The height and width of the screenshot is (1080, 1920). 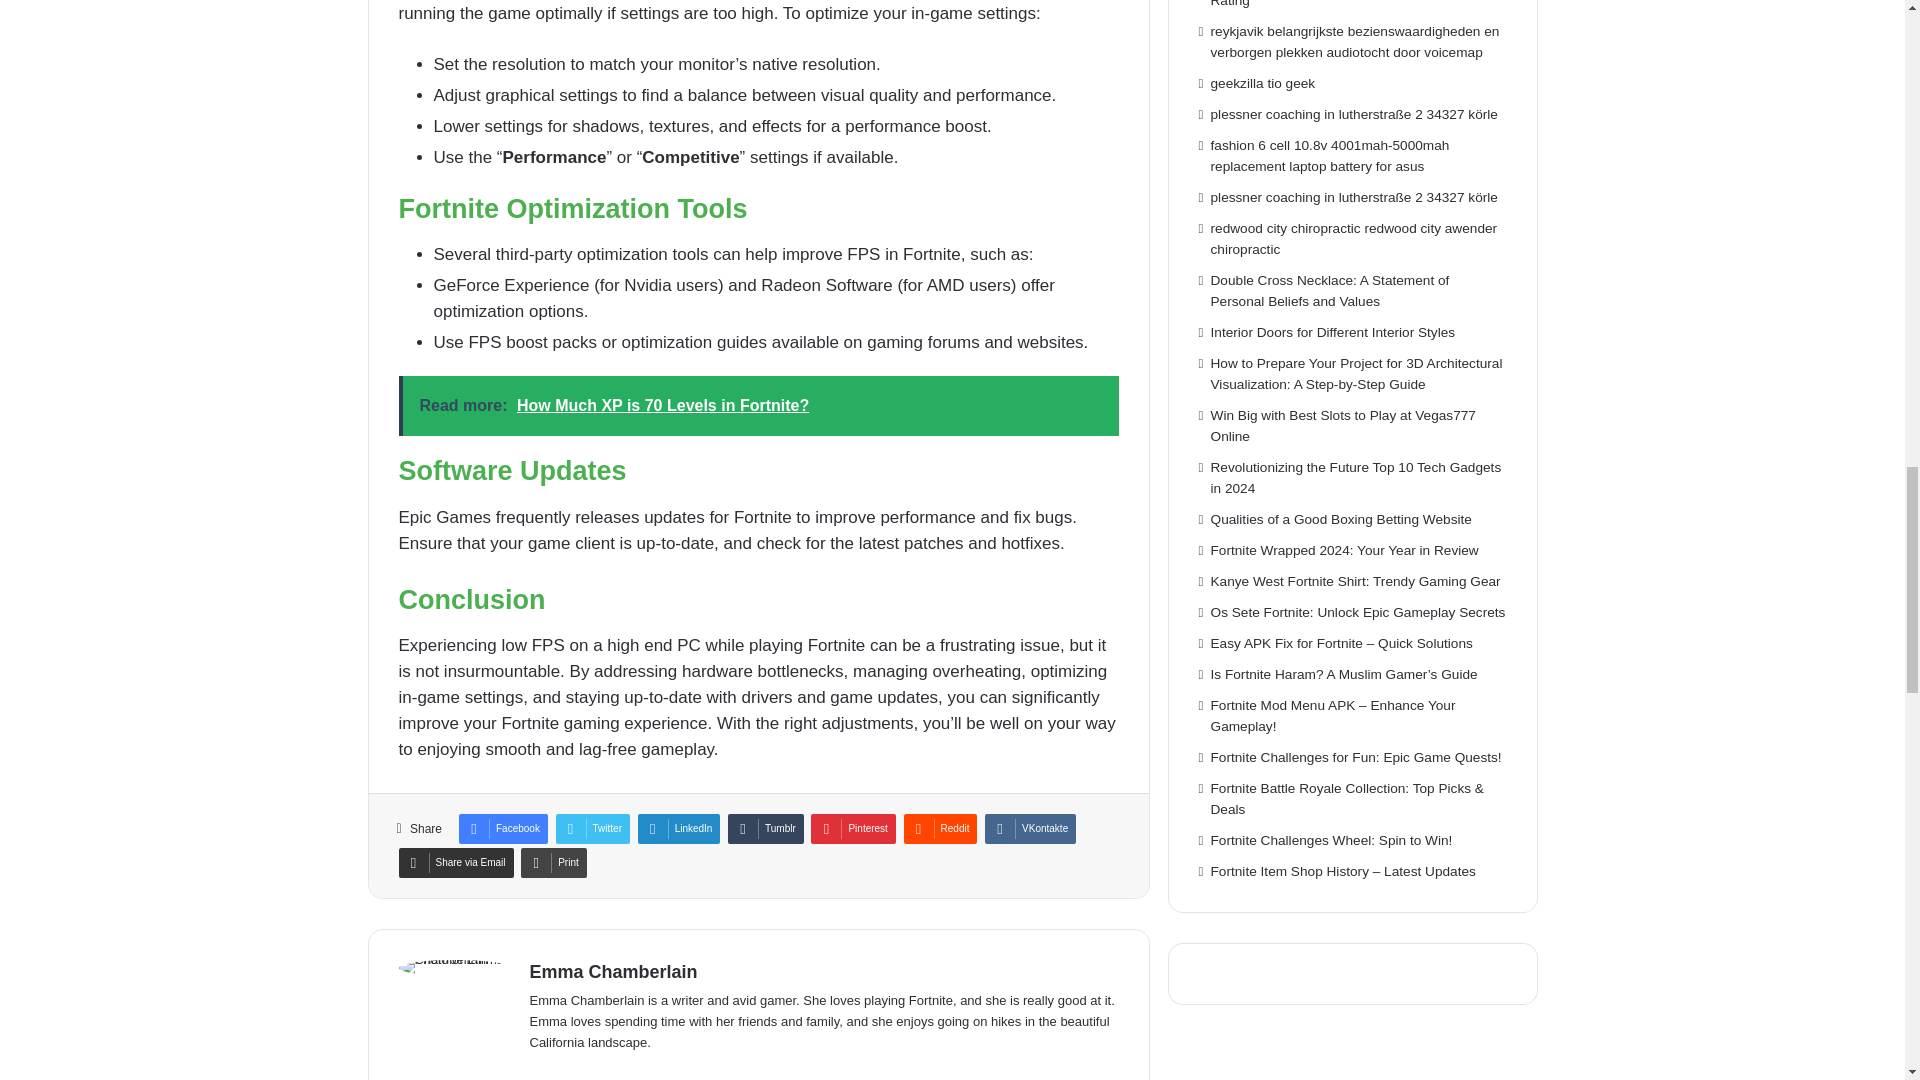 What do you see at coordinates (679, 828) in the screenshot?
I see `LinkedIn` at bounding box center [679, 828].